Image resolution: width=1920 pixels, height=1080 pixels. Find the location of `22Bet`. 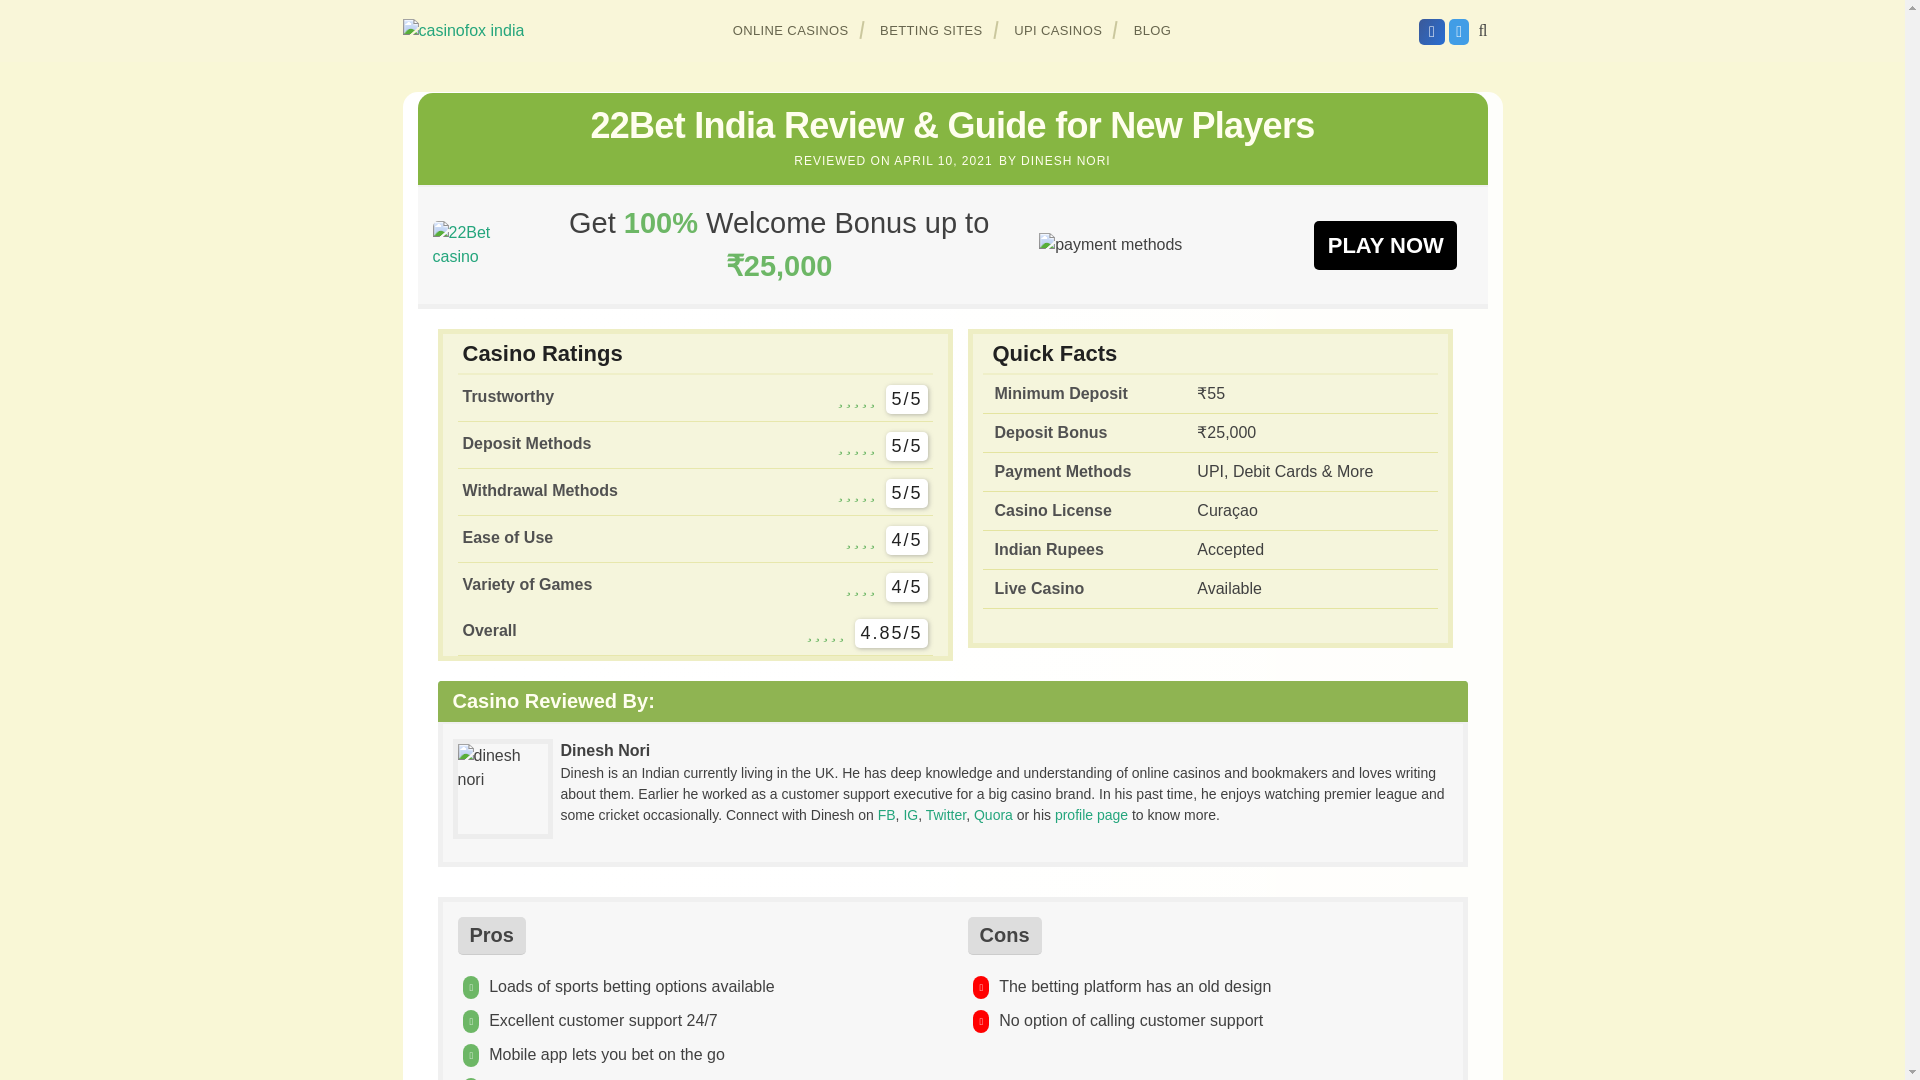

22Bet is located at coordinates (475, 244).